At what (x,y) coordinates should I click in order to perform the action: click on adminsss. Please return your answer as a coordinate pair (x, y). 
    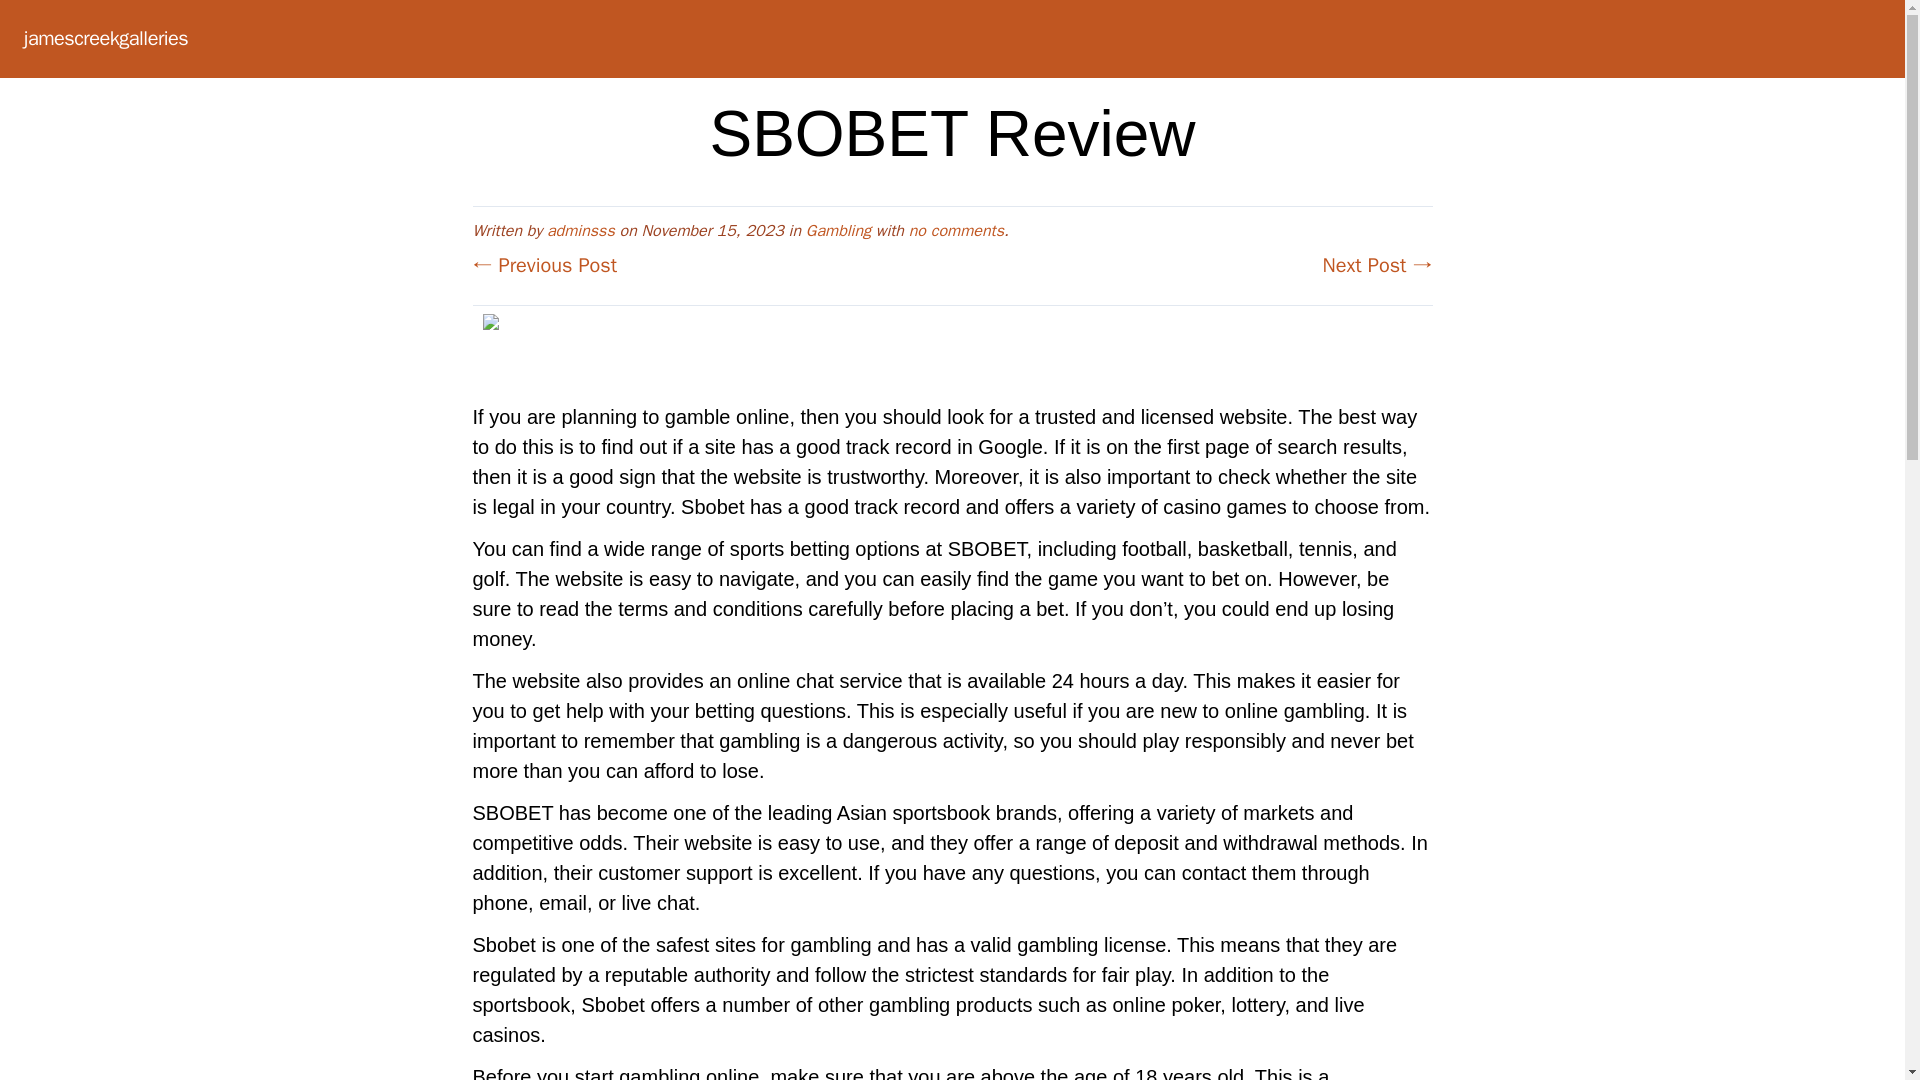
    Looking at the image, I should click on (580, 230).